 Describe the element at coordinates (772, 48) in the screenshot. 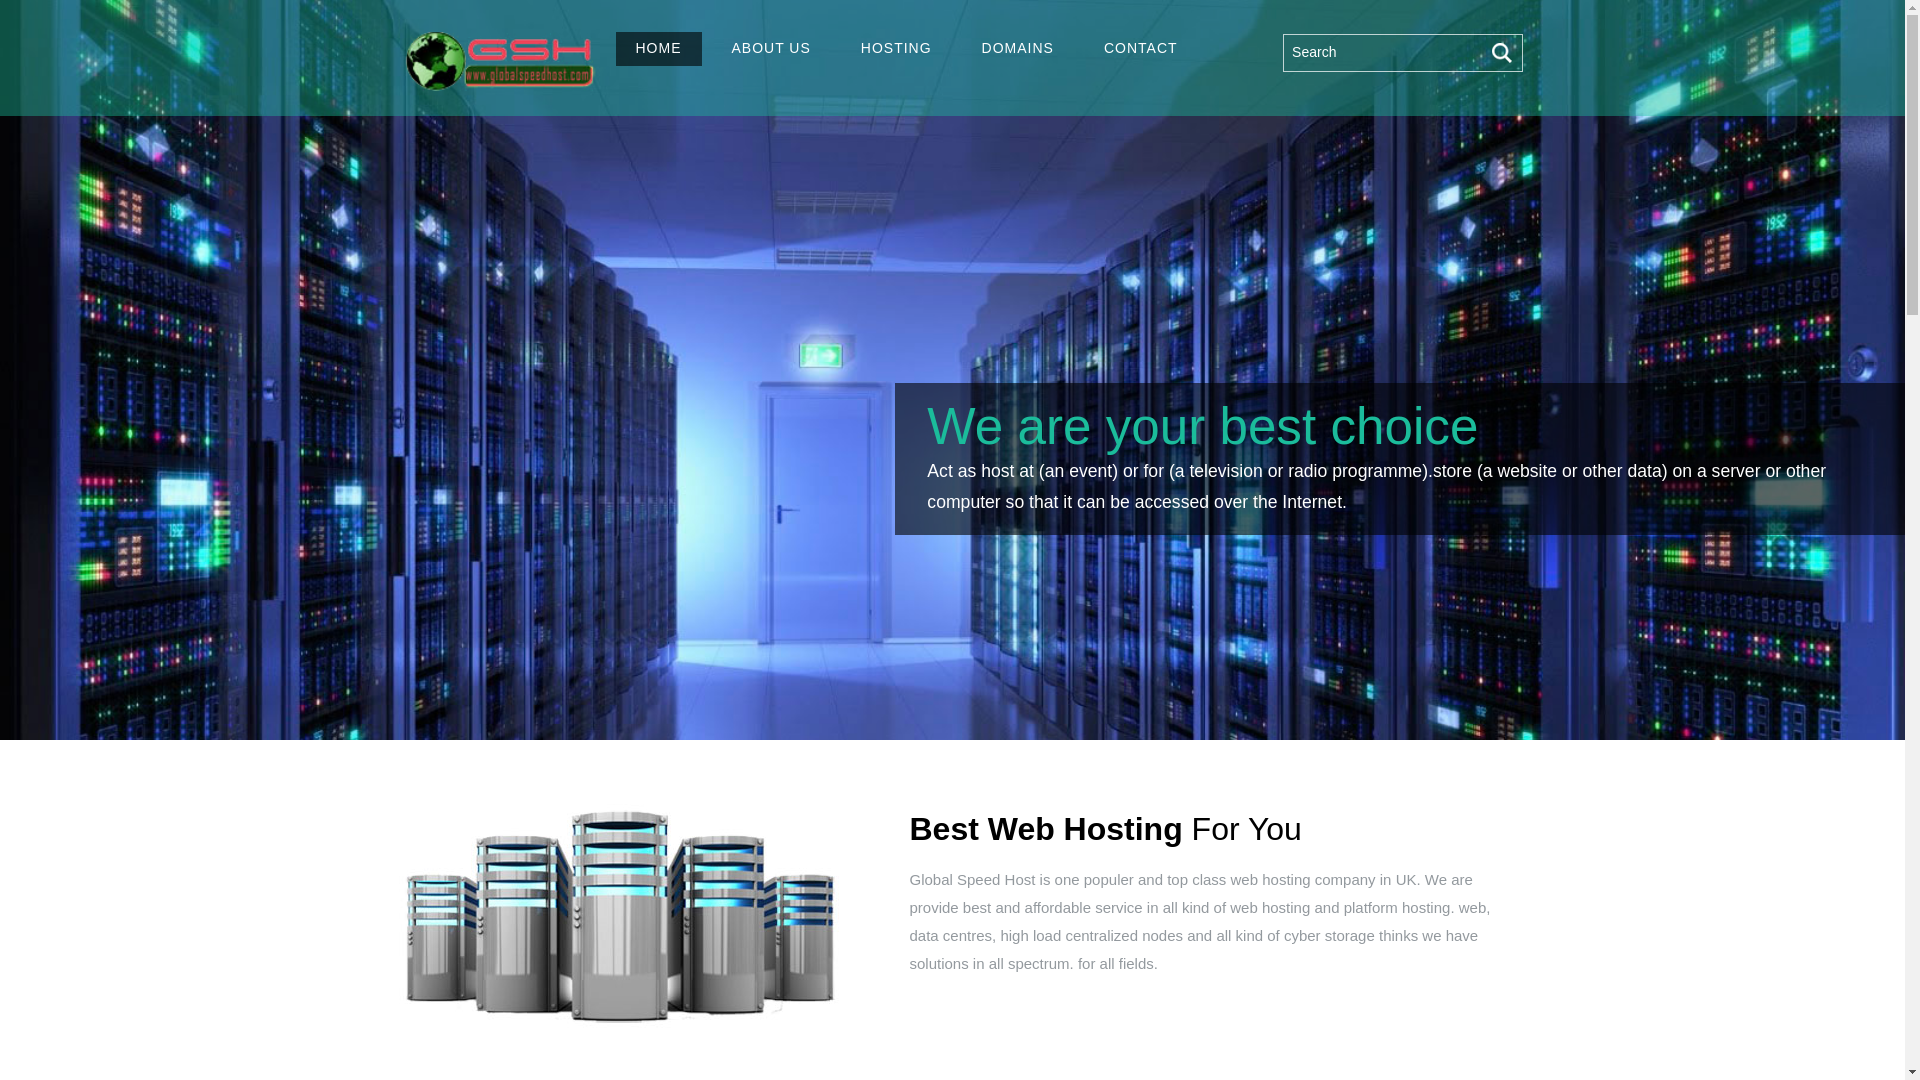

I see `ABOUT US` at that location.